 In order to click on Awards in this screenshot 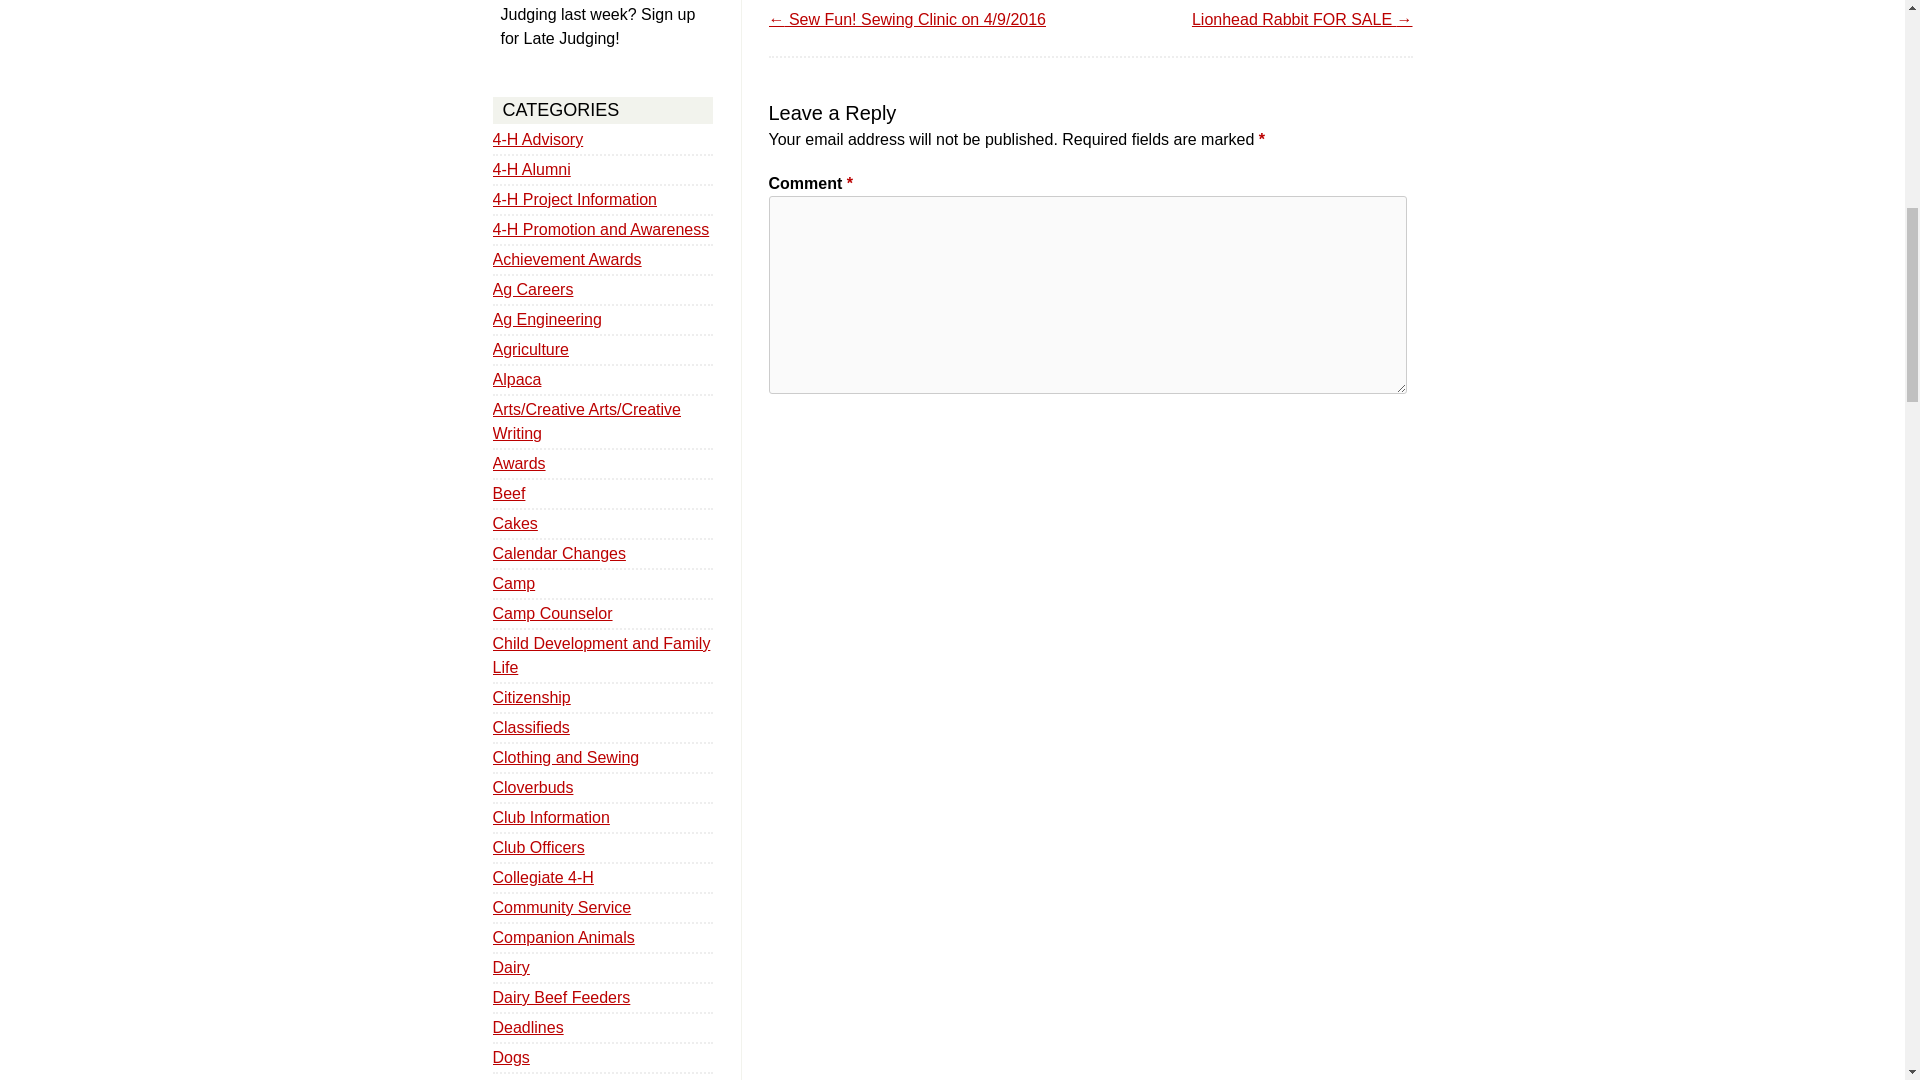, I will do `click(518, 462)`.